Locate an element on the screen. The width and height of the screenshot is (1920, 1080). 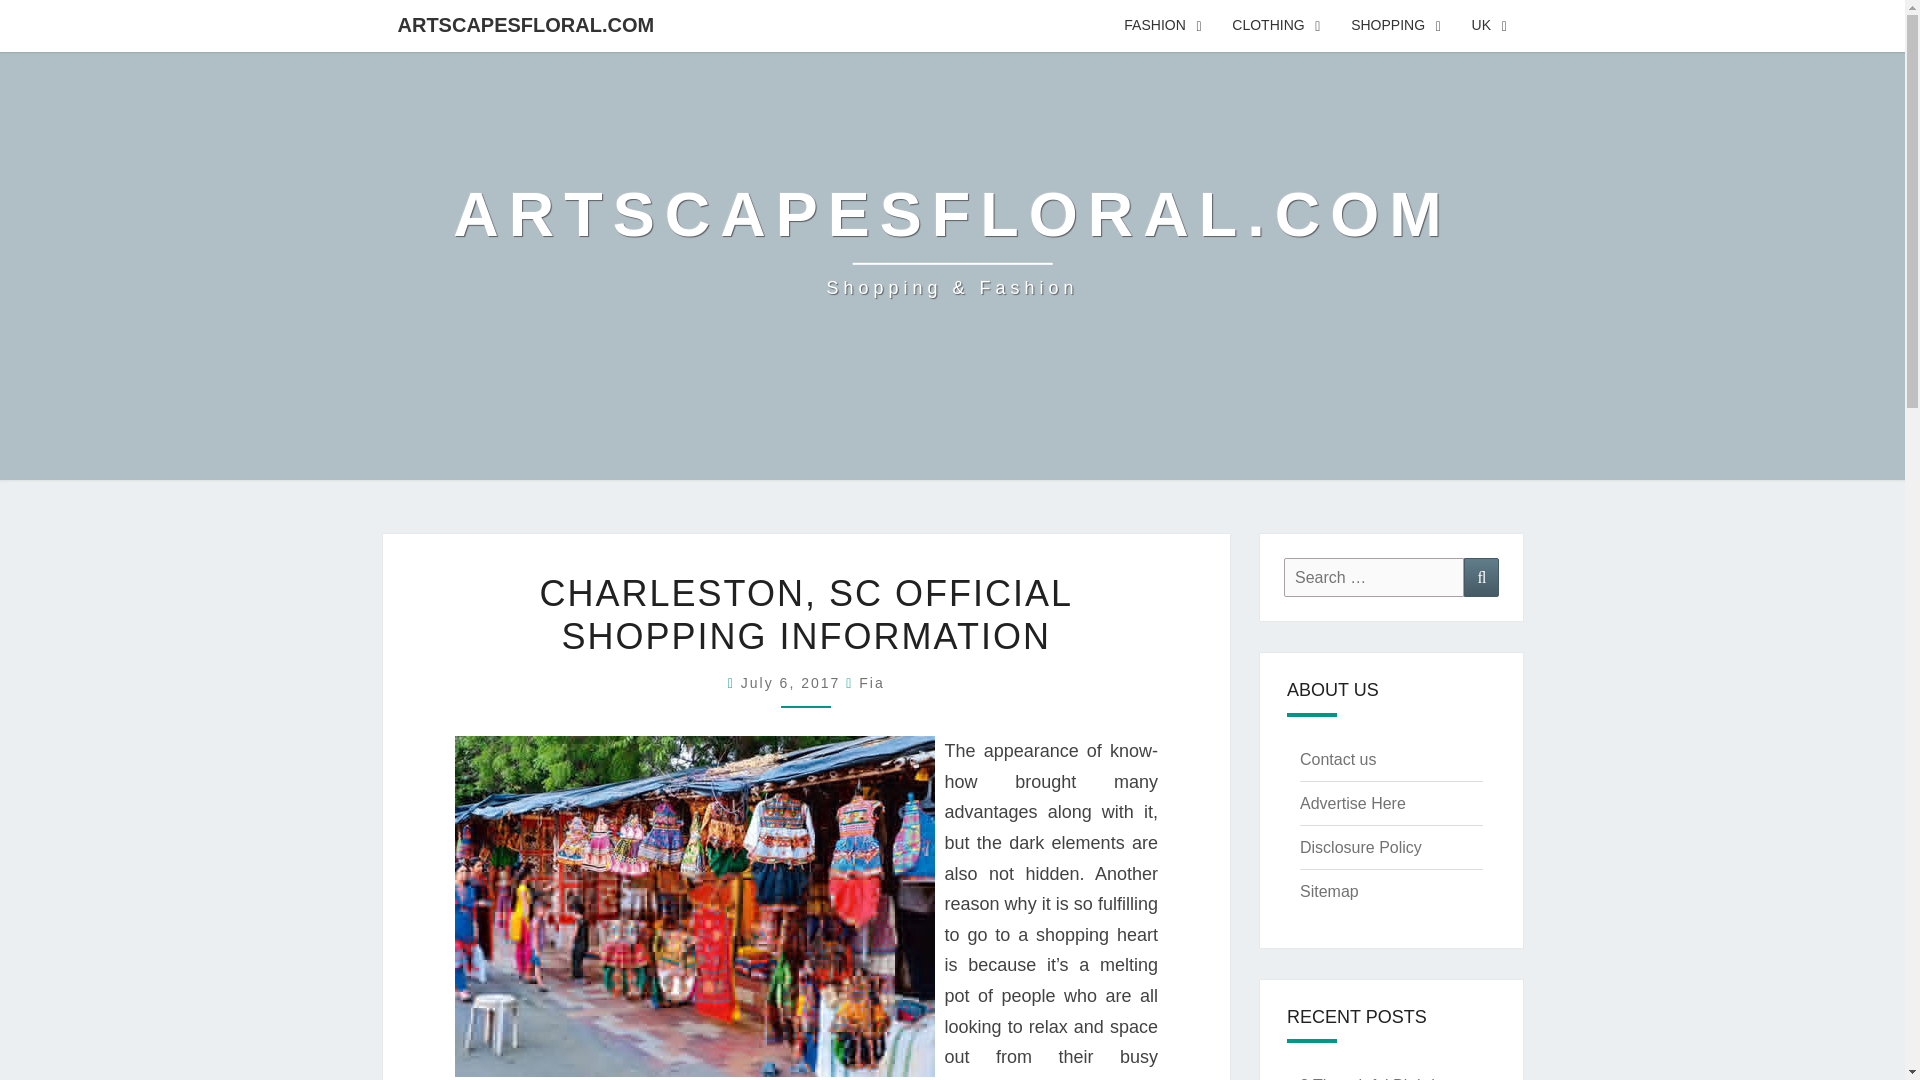
ARTSCAPESFLORAL.COM is located at coordinates (525, 24).